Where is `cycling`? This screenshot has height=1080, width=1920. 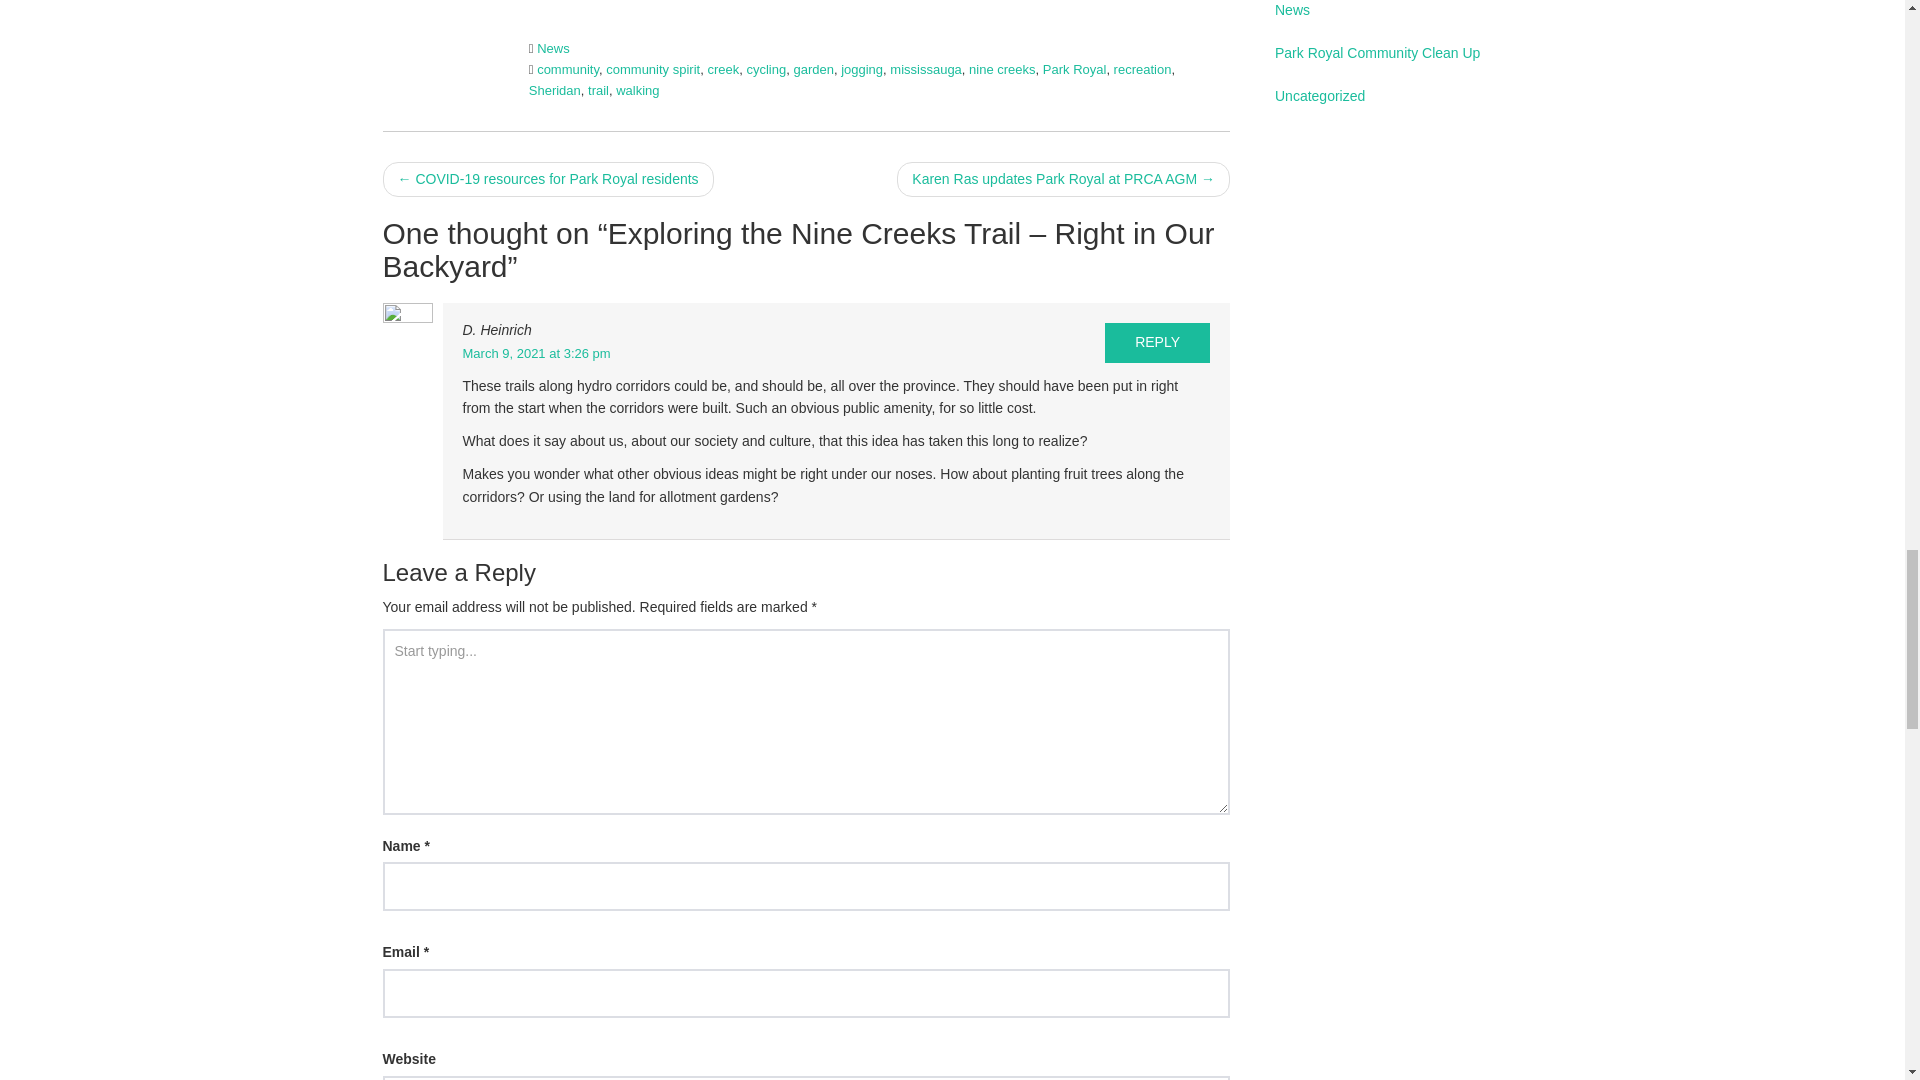 cycling is located at coordinates (766, 68).